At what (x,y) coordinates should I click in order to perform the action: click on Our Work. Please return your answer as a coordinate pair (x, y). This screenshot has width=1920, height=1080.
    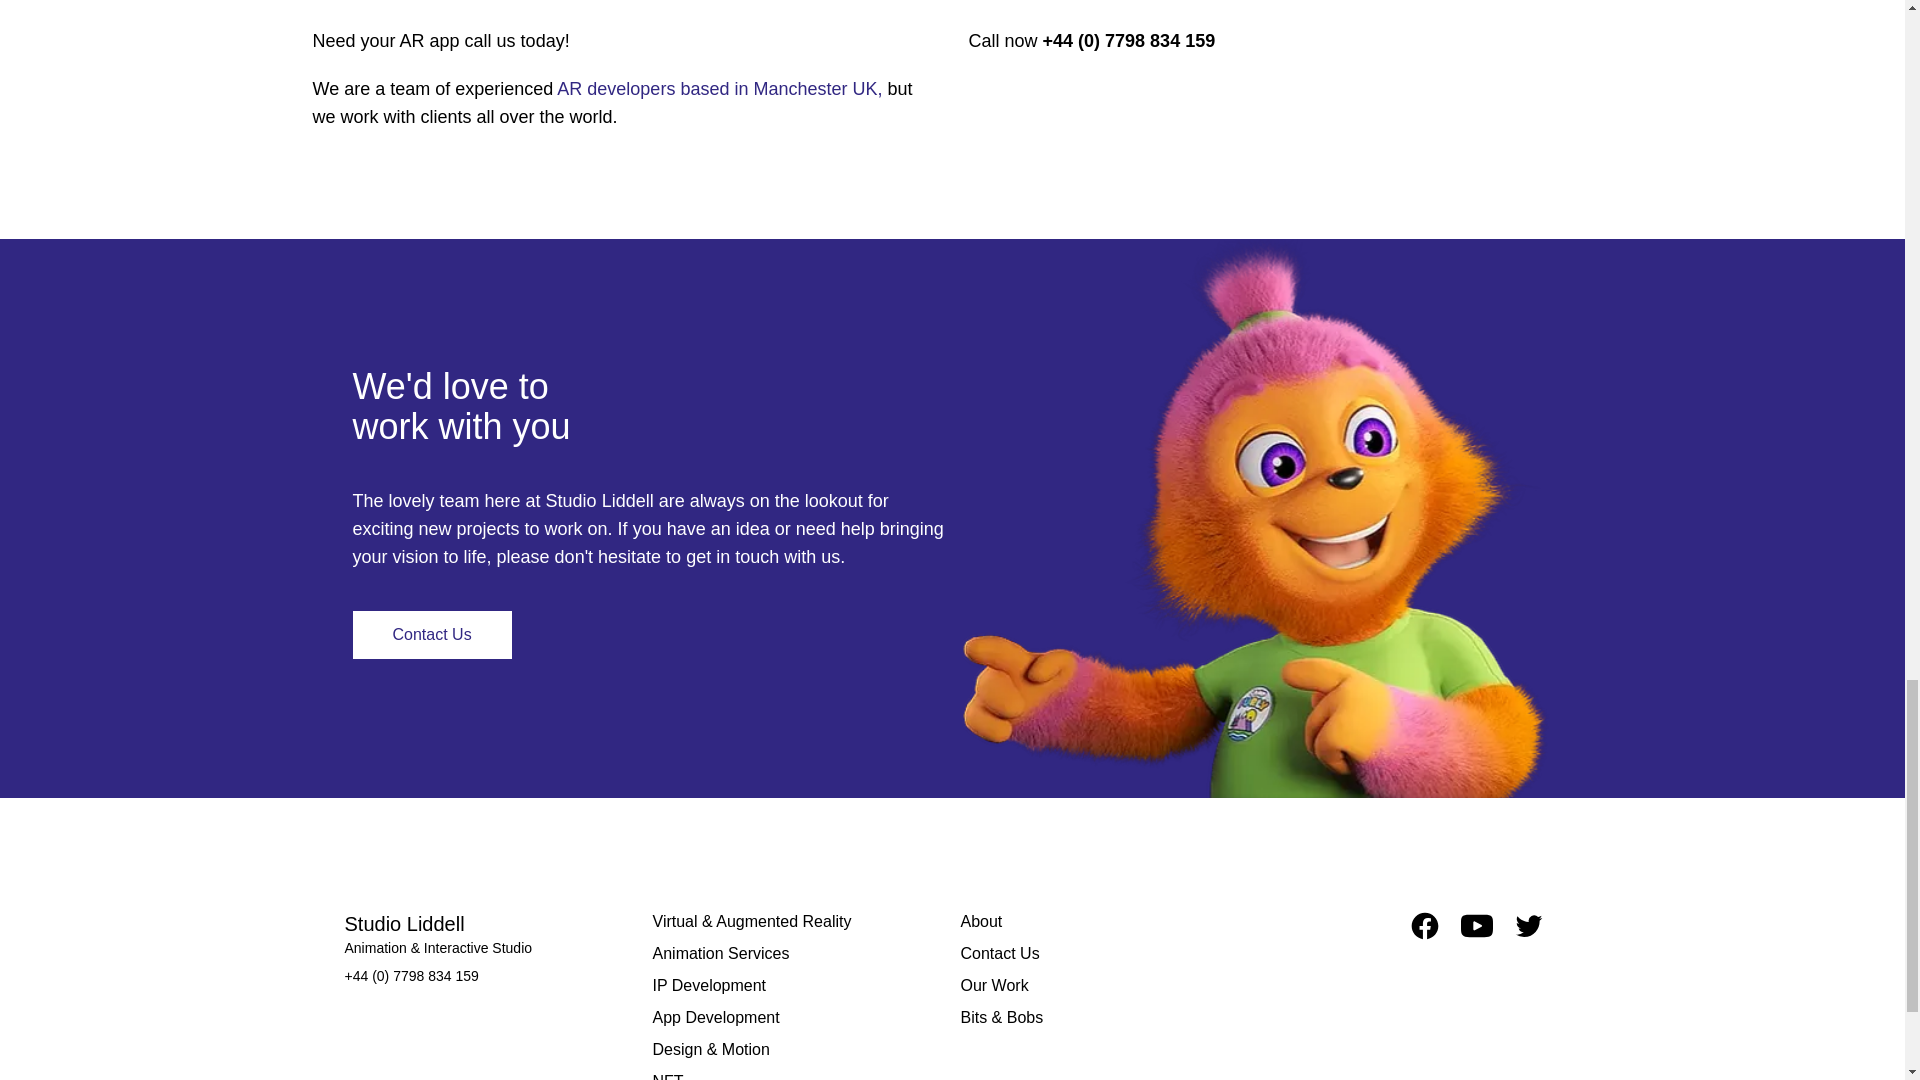
    Looking at the image, I should click on (1106, 986).